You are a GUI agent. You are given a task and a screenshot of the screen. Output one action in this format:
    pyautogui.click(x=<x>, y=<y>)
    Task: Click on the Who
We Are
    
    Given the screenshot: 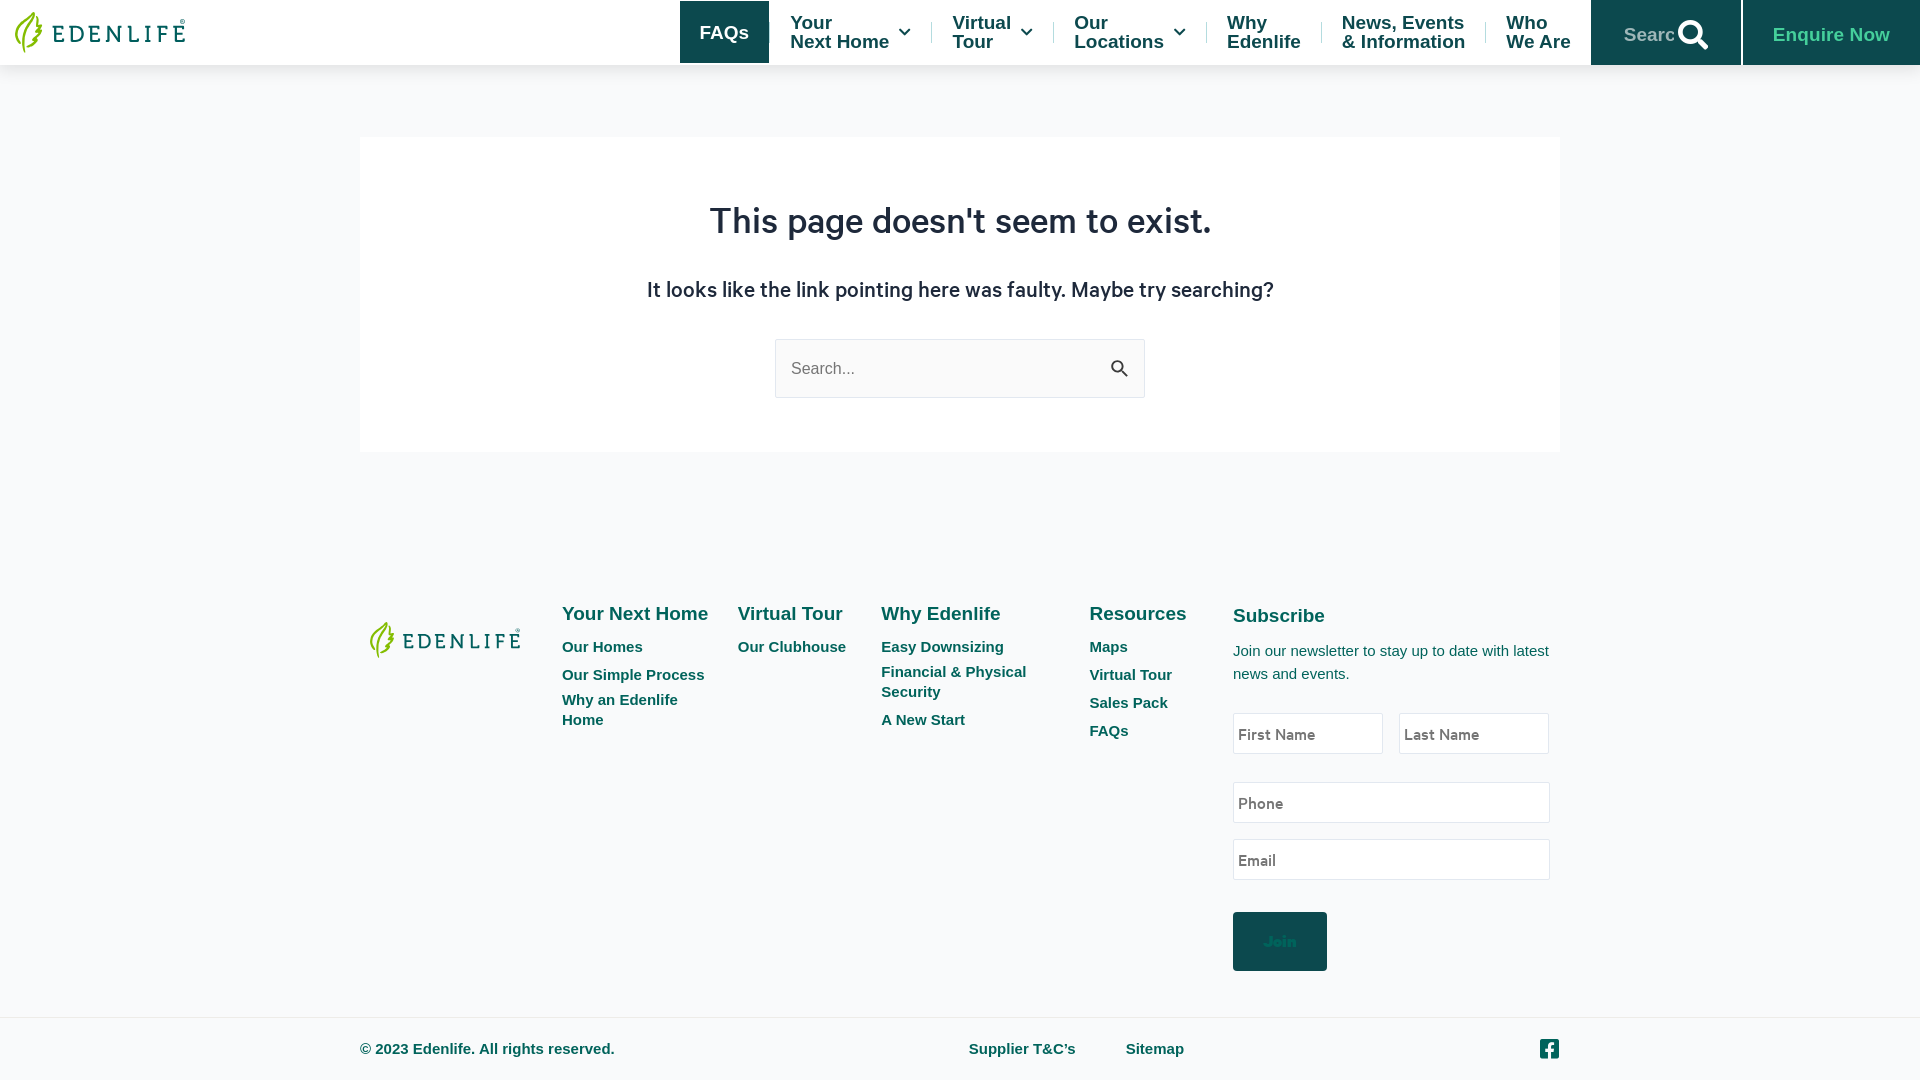 What is the action you would take?
    pyautogui.click(x=1538, y=32)
    